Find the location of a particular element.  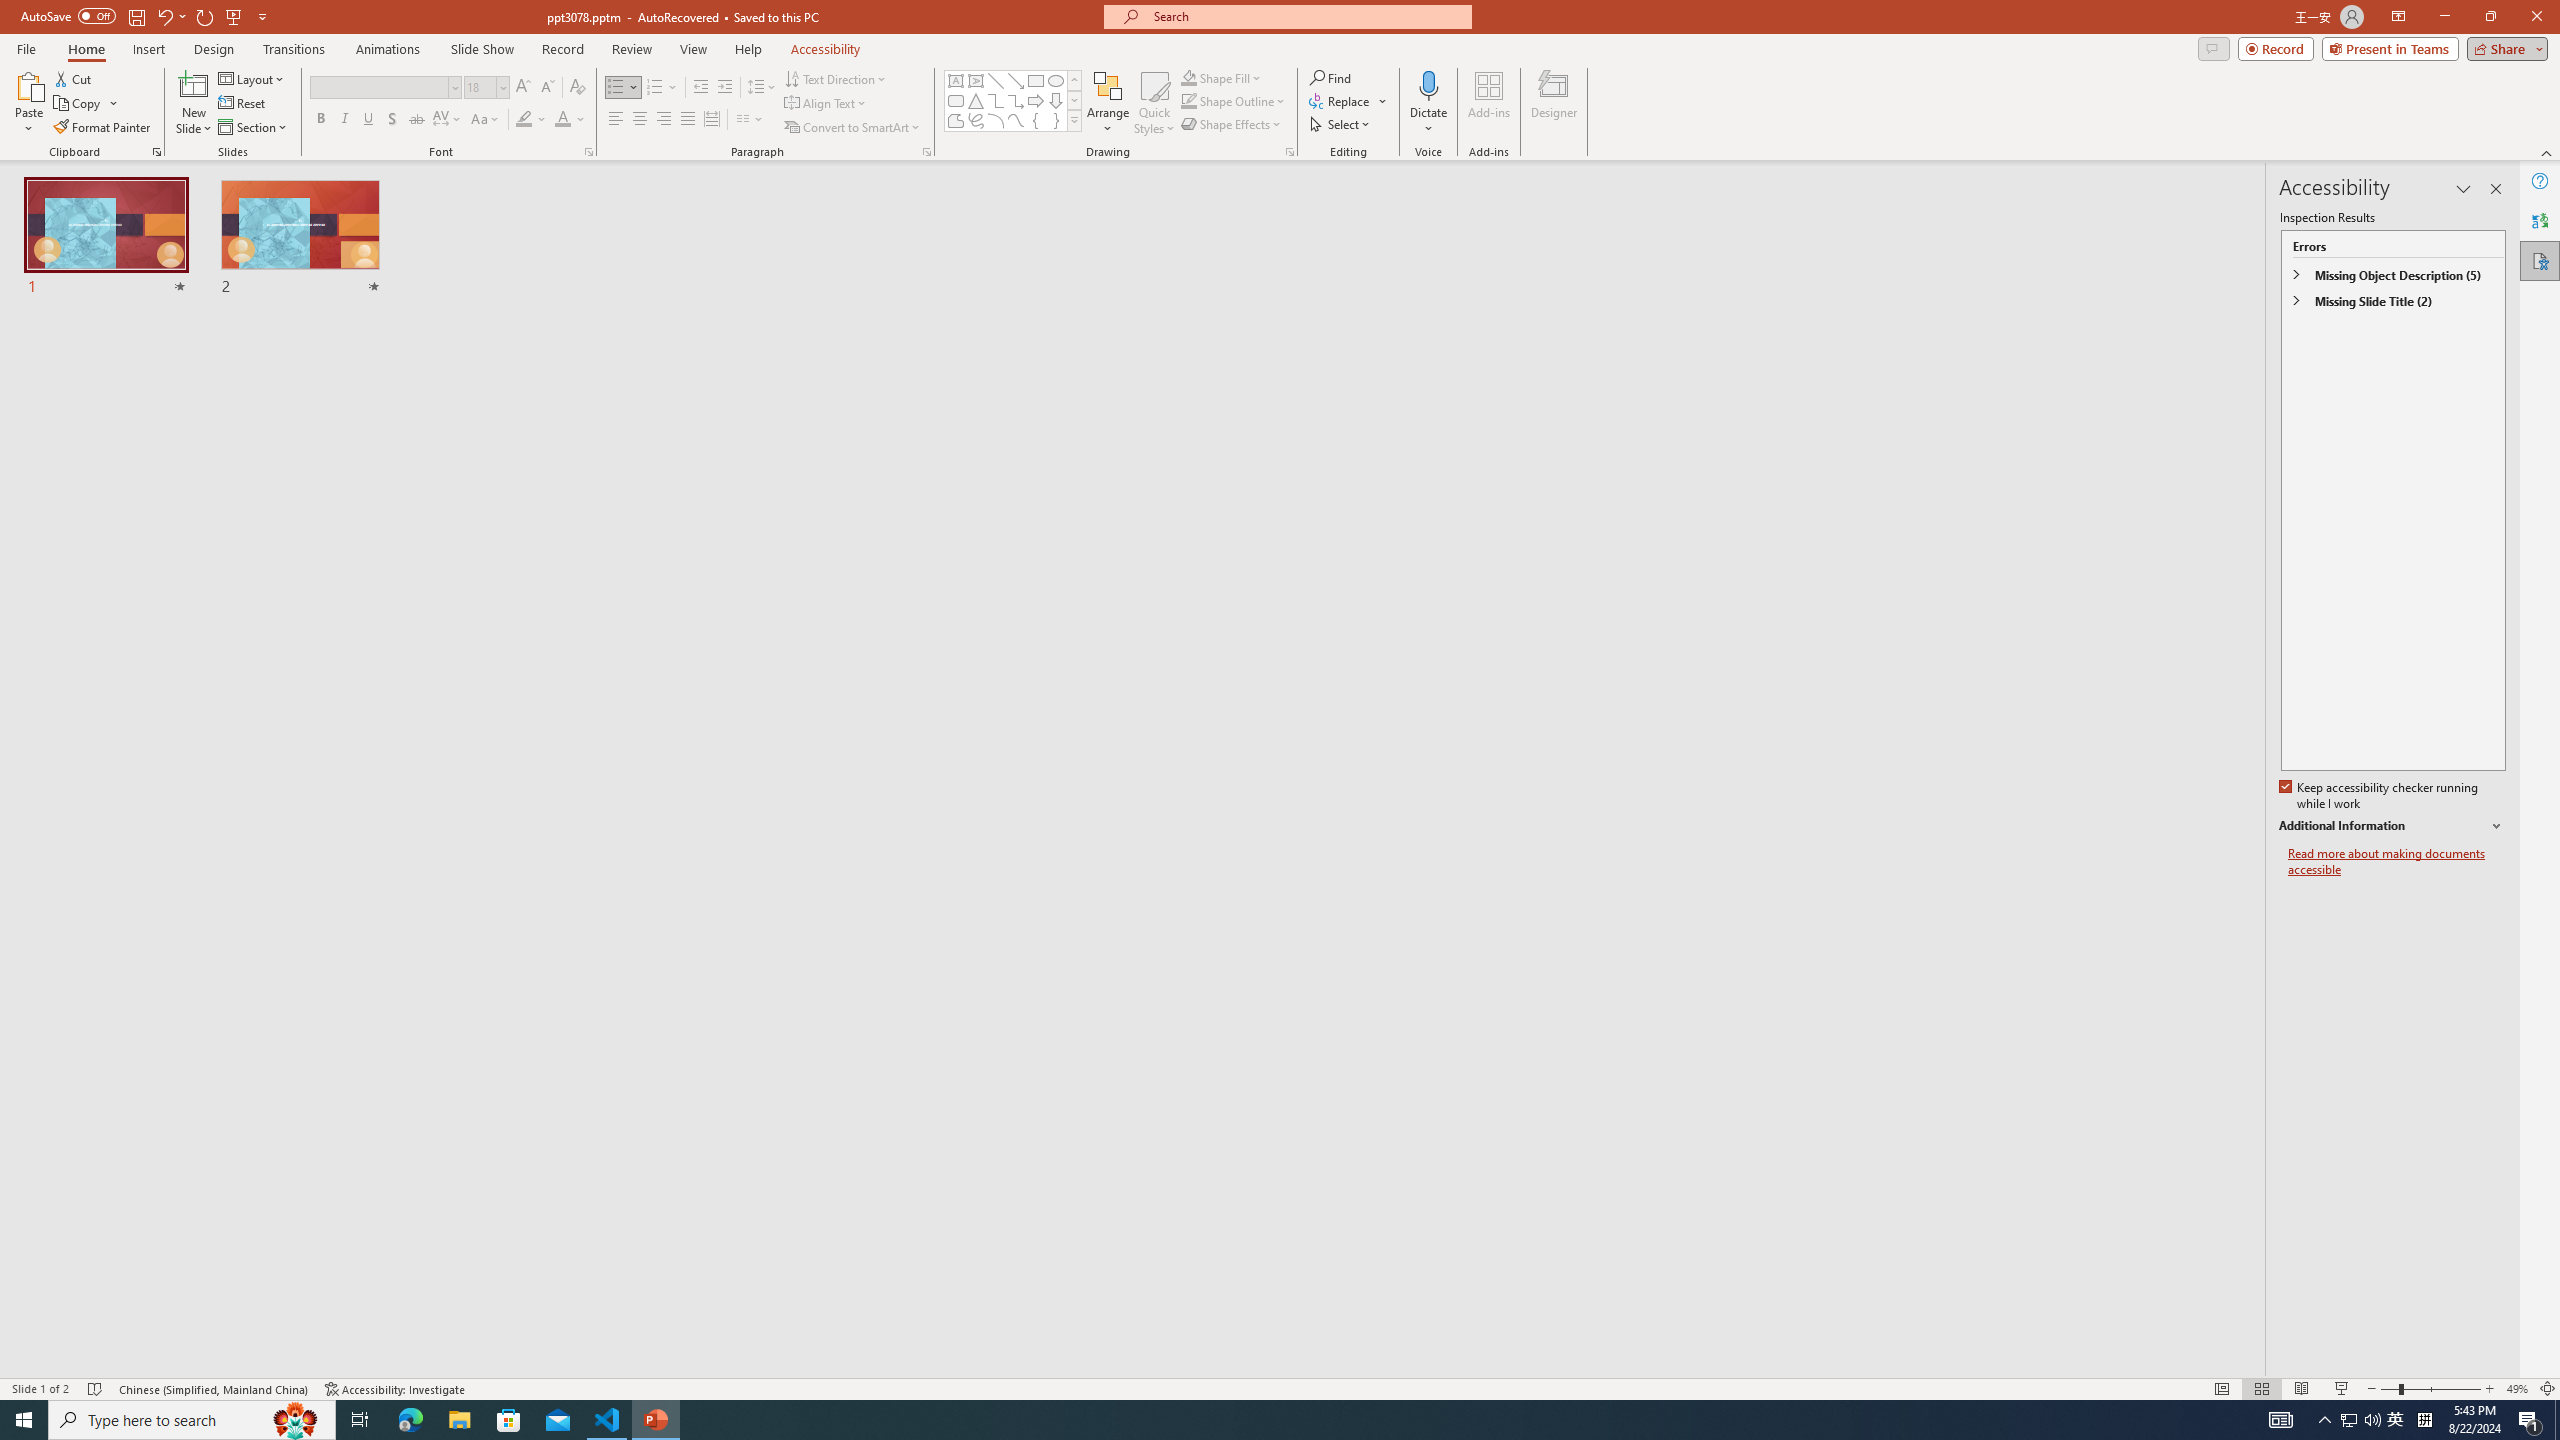

Additional Information is located at coordinates (2392, 826).